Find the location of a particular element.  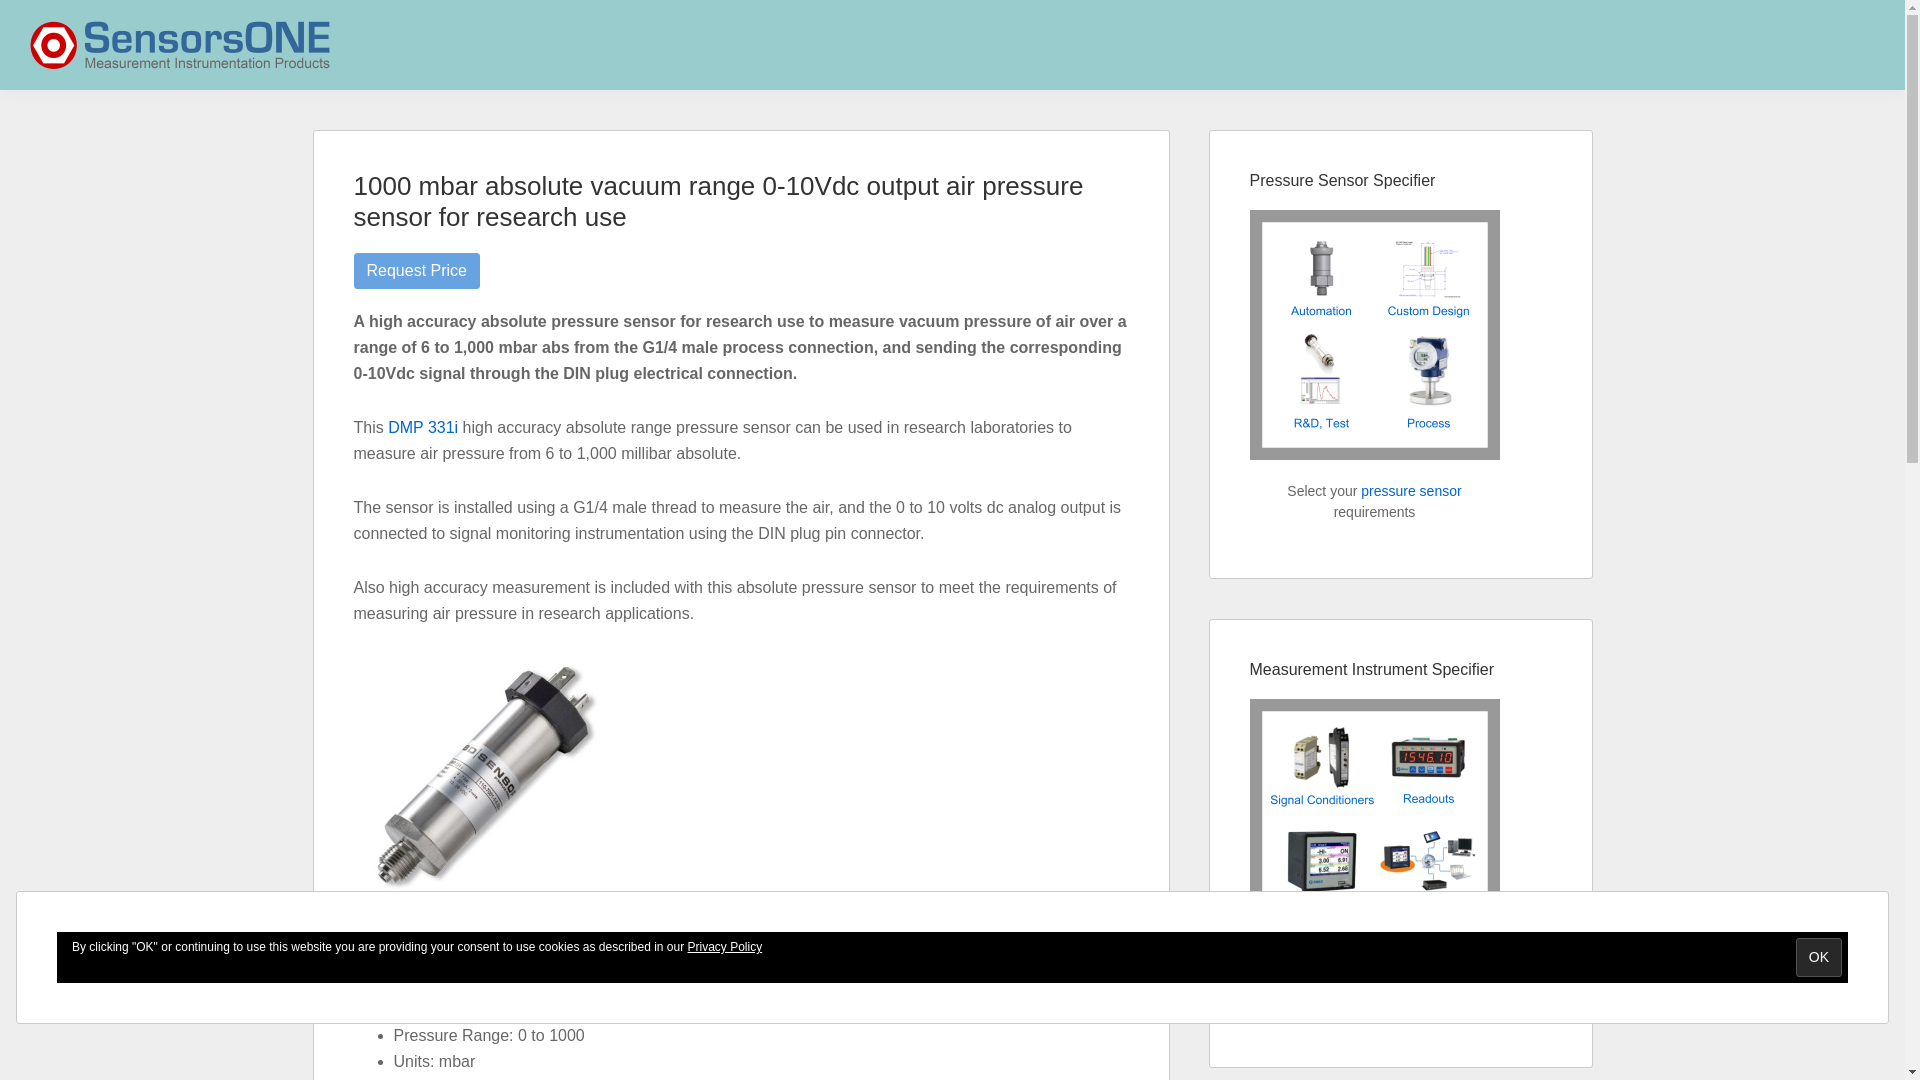

Pressure Sensor Specifier is located at coordinates (1374, 334).